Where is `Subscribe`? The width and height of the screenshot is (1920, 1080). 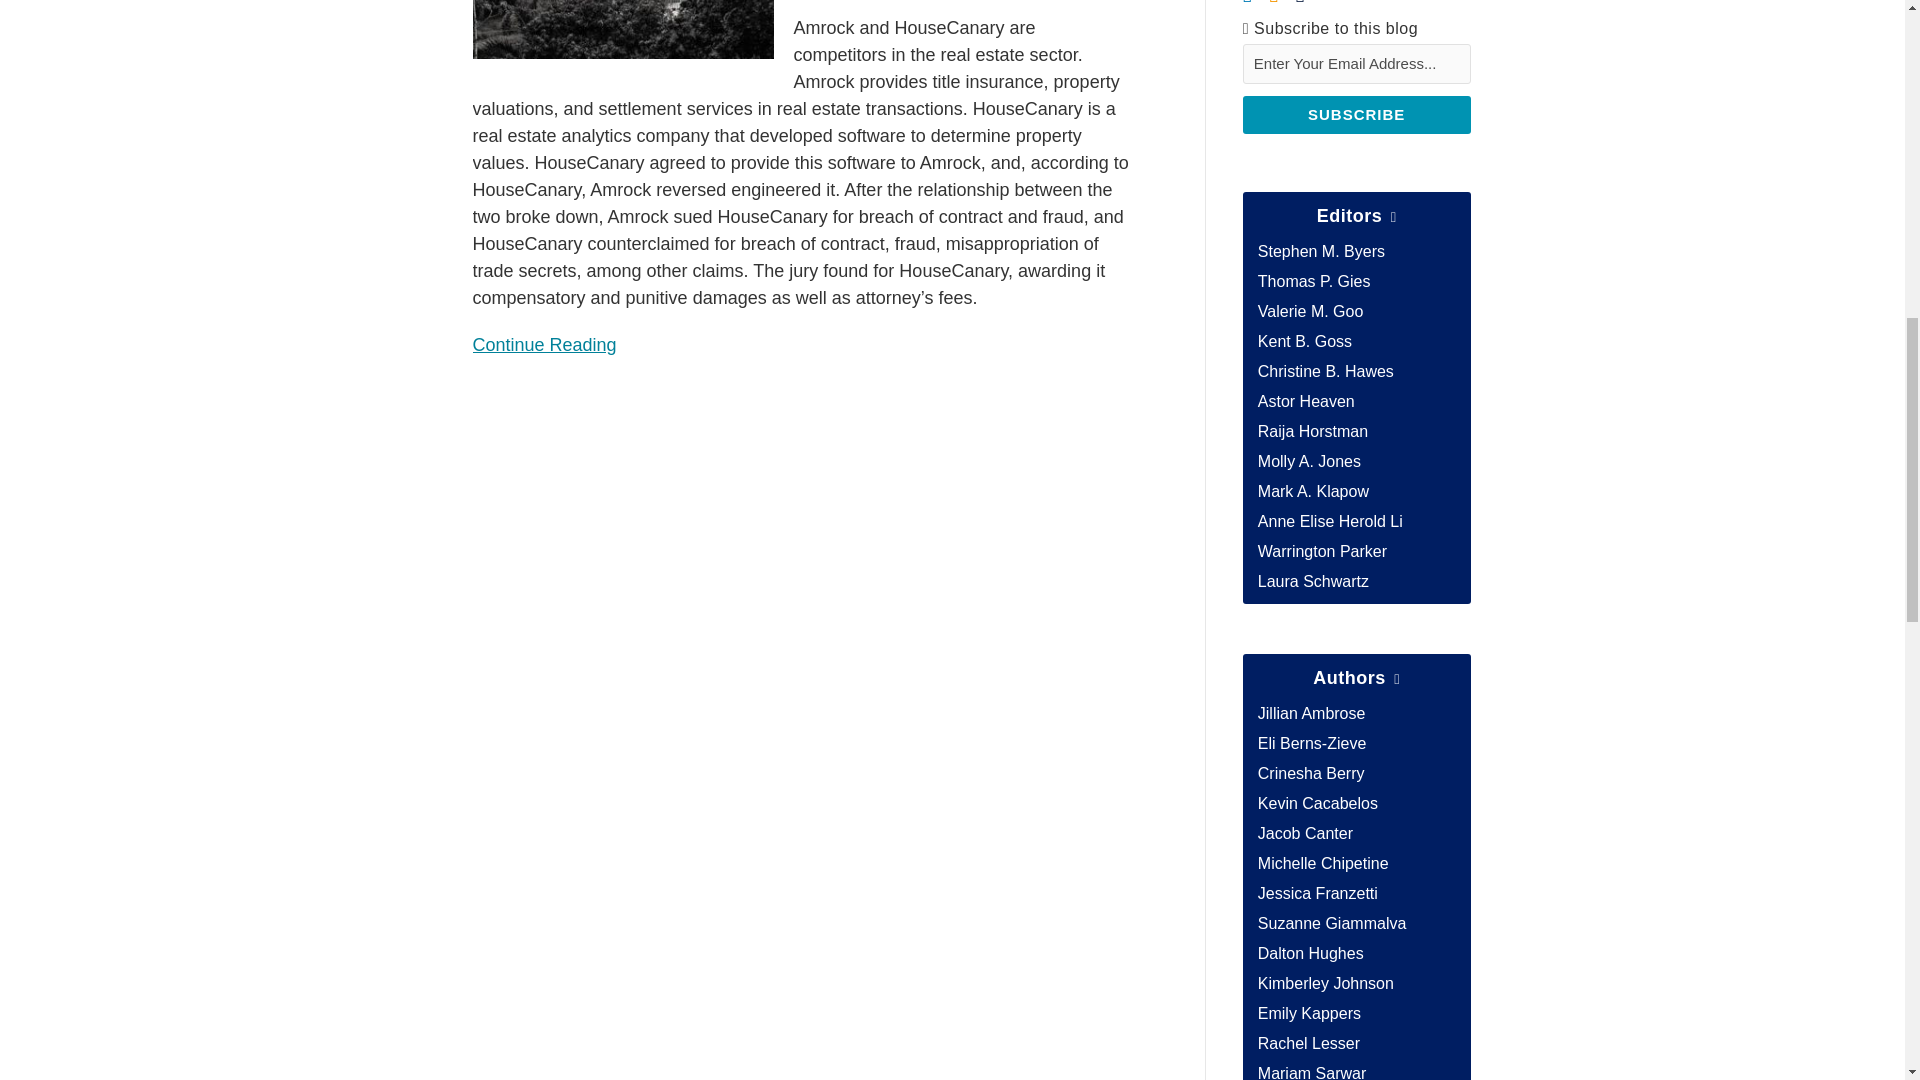 Subscribe is located at coordinates (1356, 114).